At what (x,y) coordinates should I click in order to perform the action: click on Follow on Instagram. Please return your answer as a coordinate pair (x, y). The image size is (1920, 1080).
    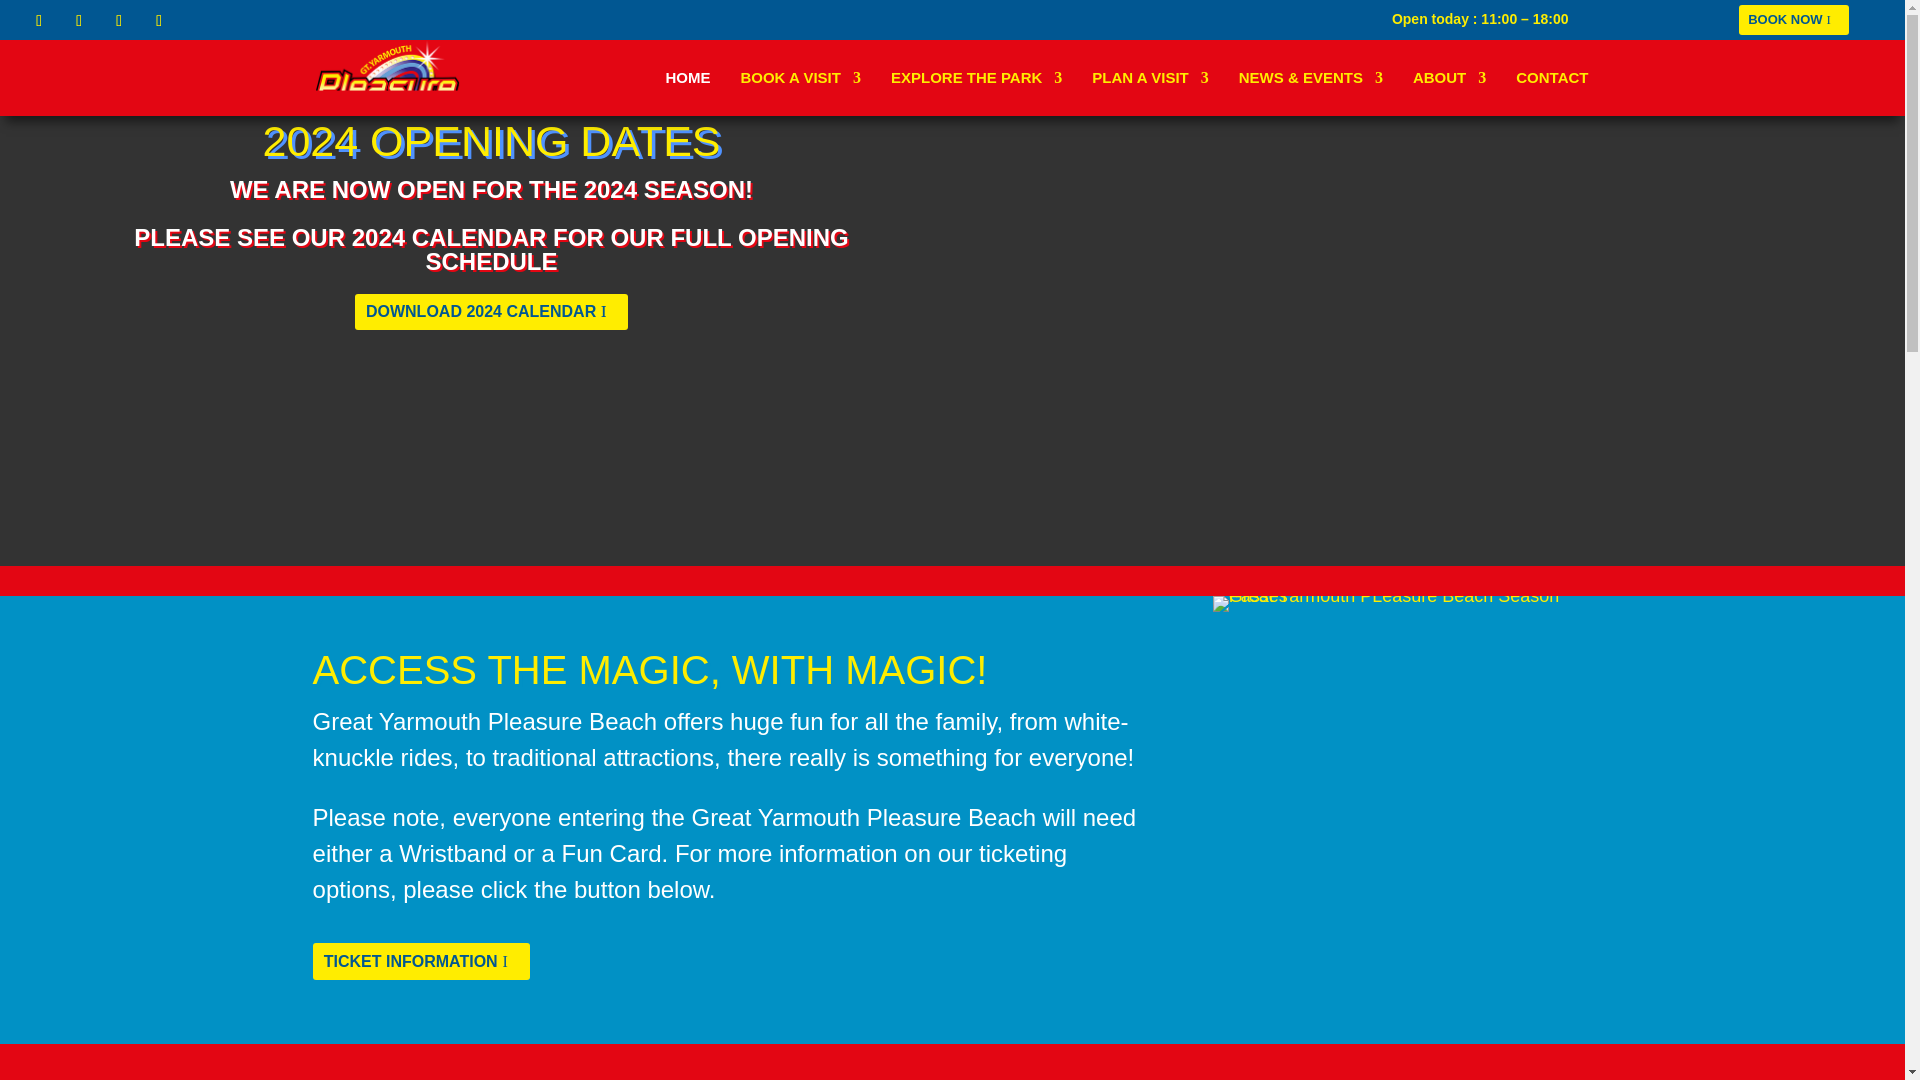
    Looking at the image, I should click on (118, 20).